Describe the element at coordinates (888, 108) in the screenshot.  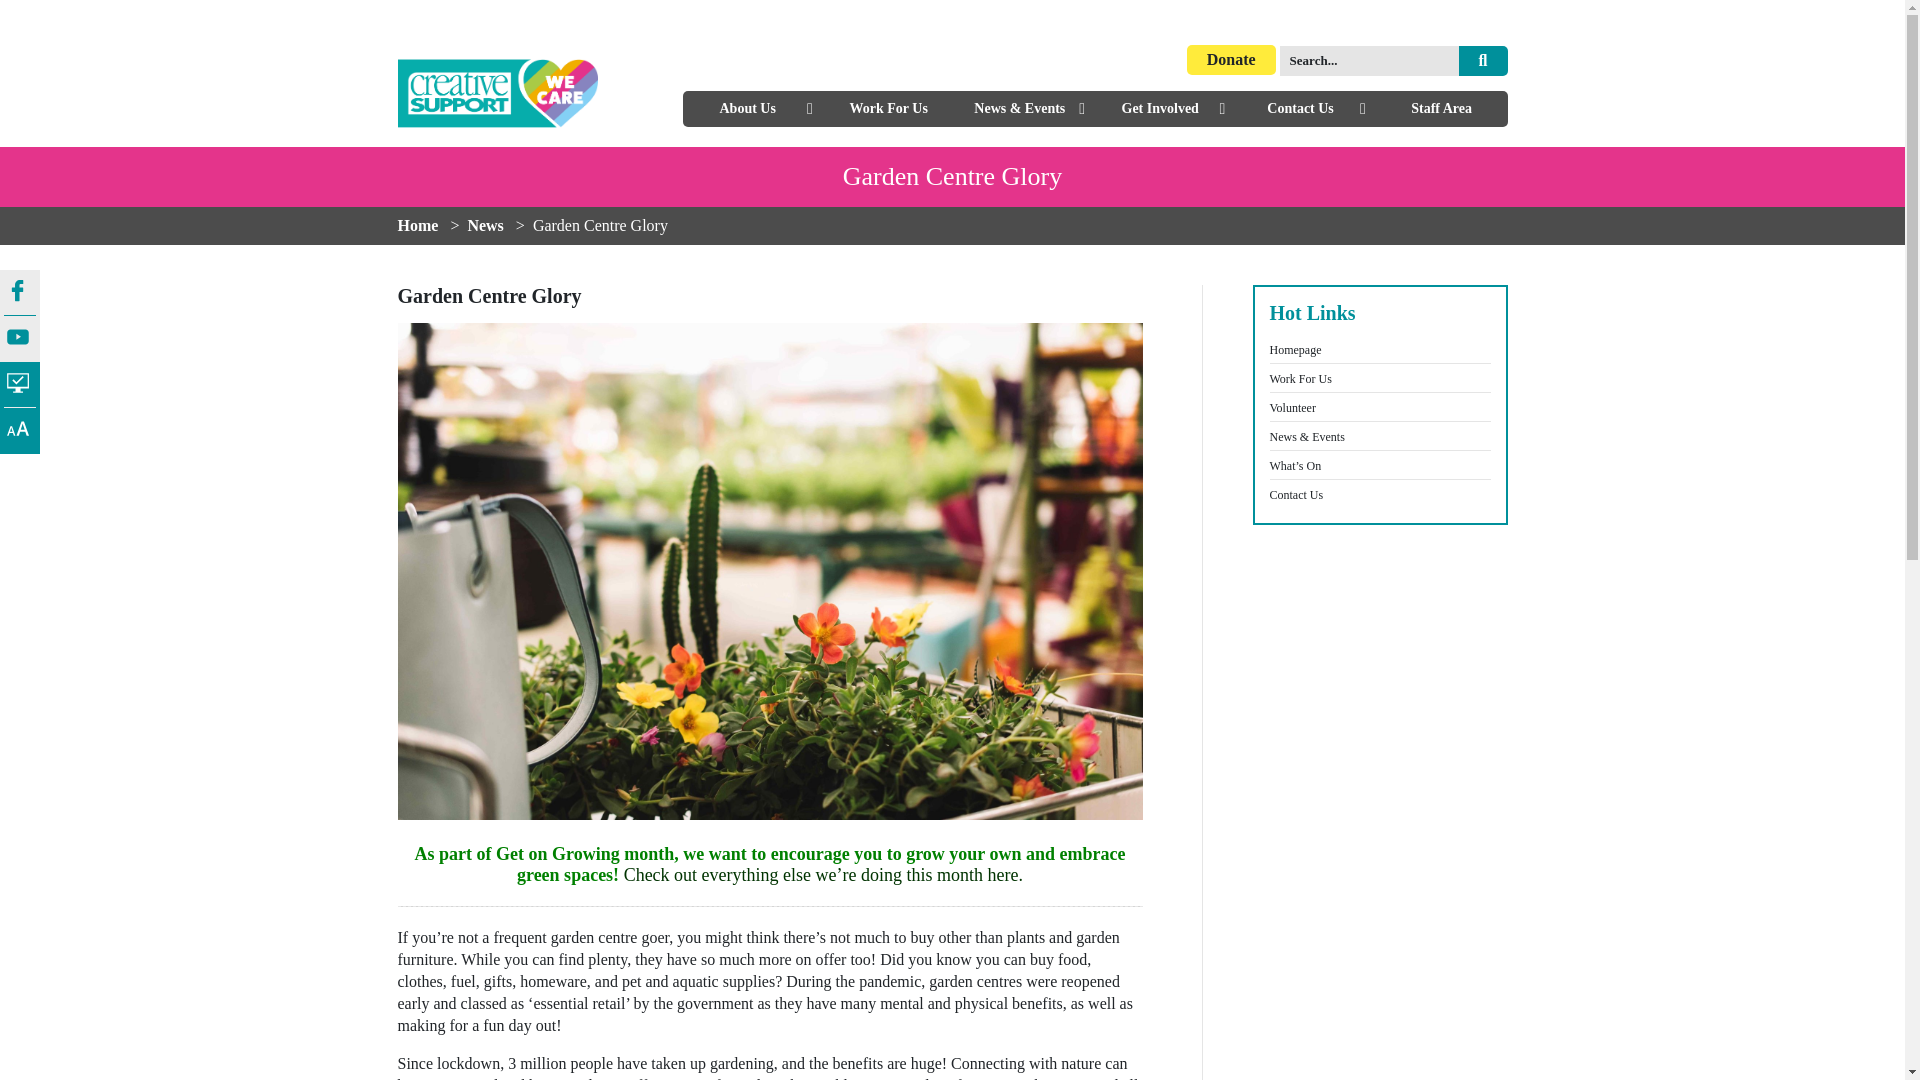
I see `Work For Us` at that location.